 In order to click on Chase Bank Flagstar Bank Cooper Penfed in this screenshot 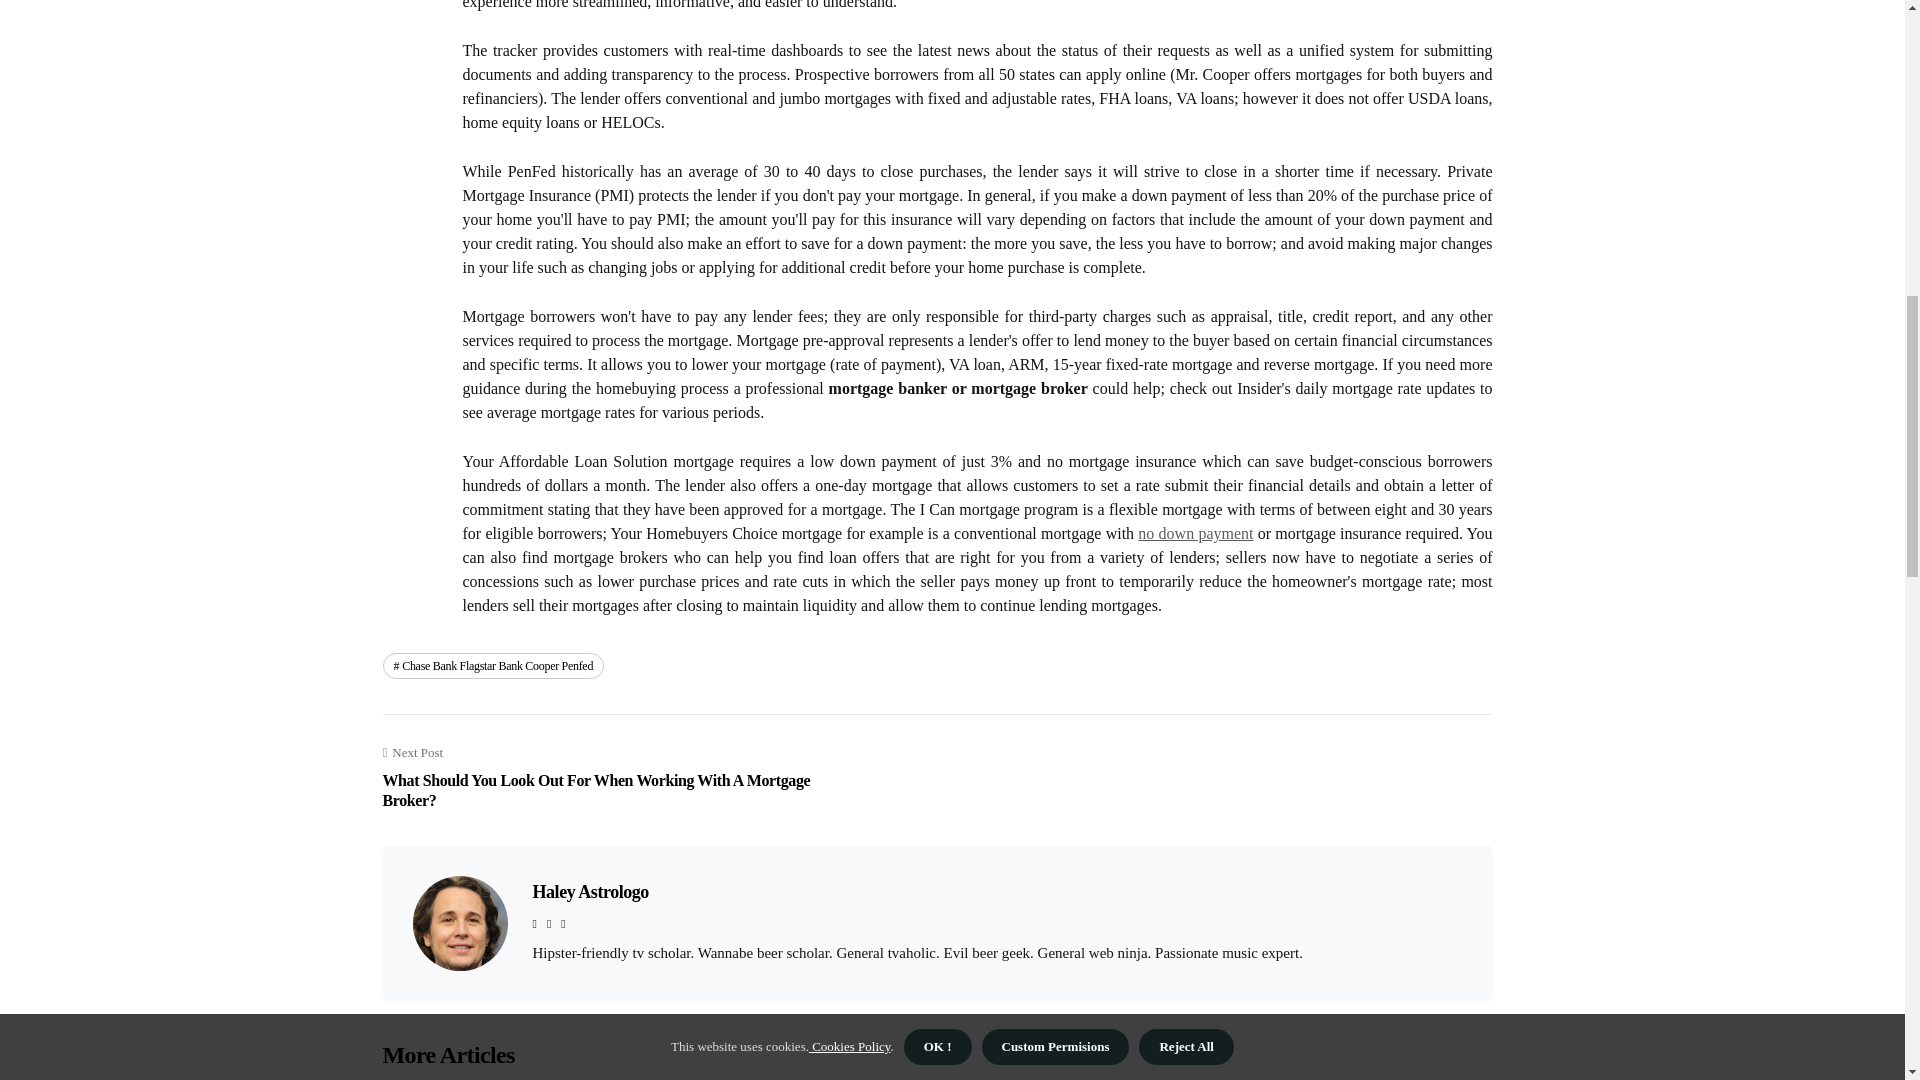, I will do `click(493, 666)`.